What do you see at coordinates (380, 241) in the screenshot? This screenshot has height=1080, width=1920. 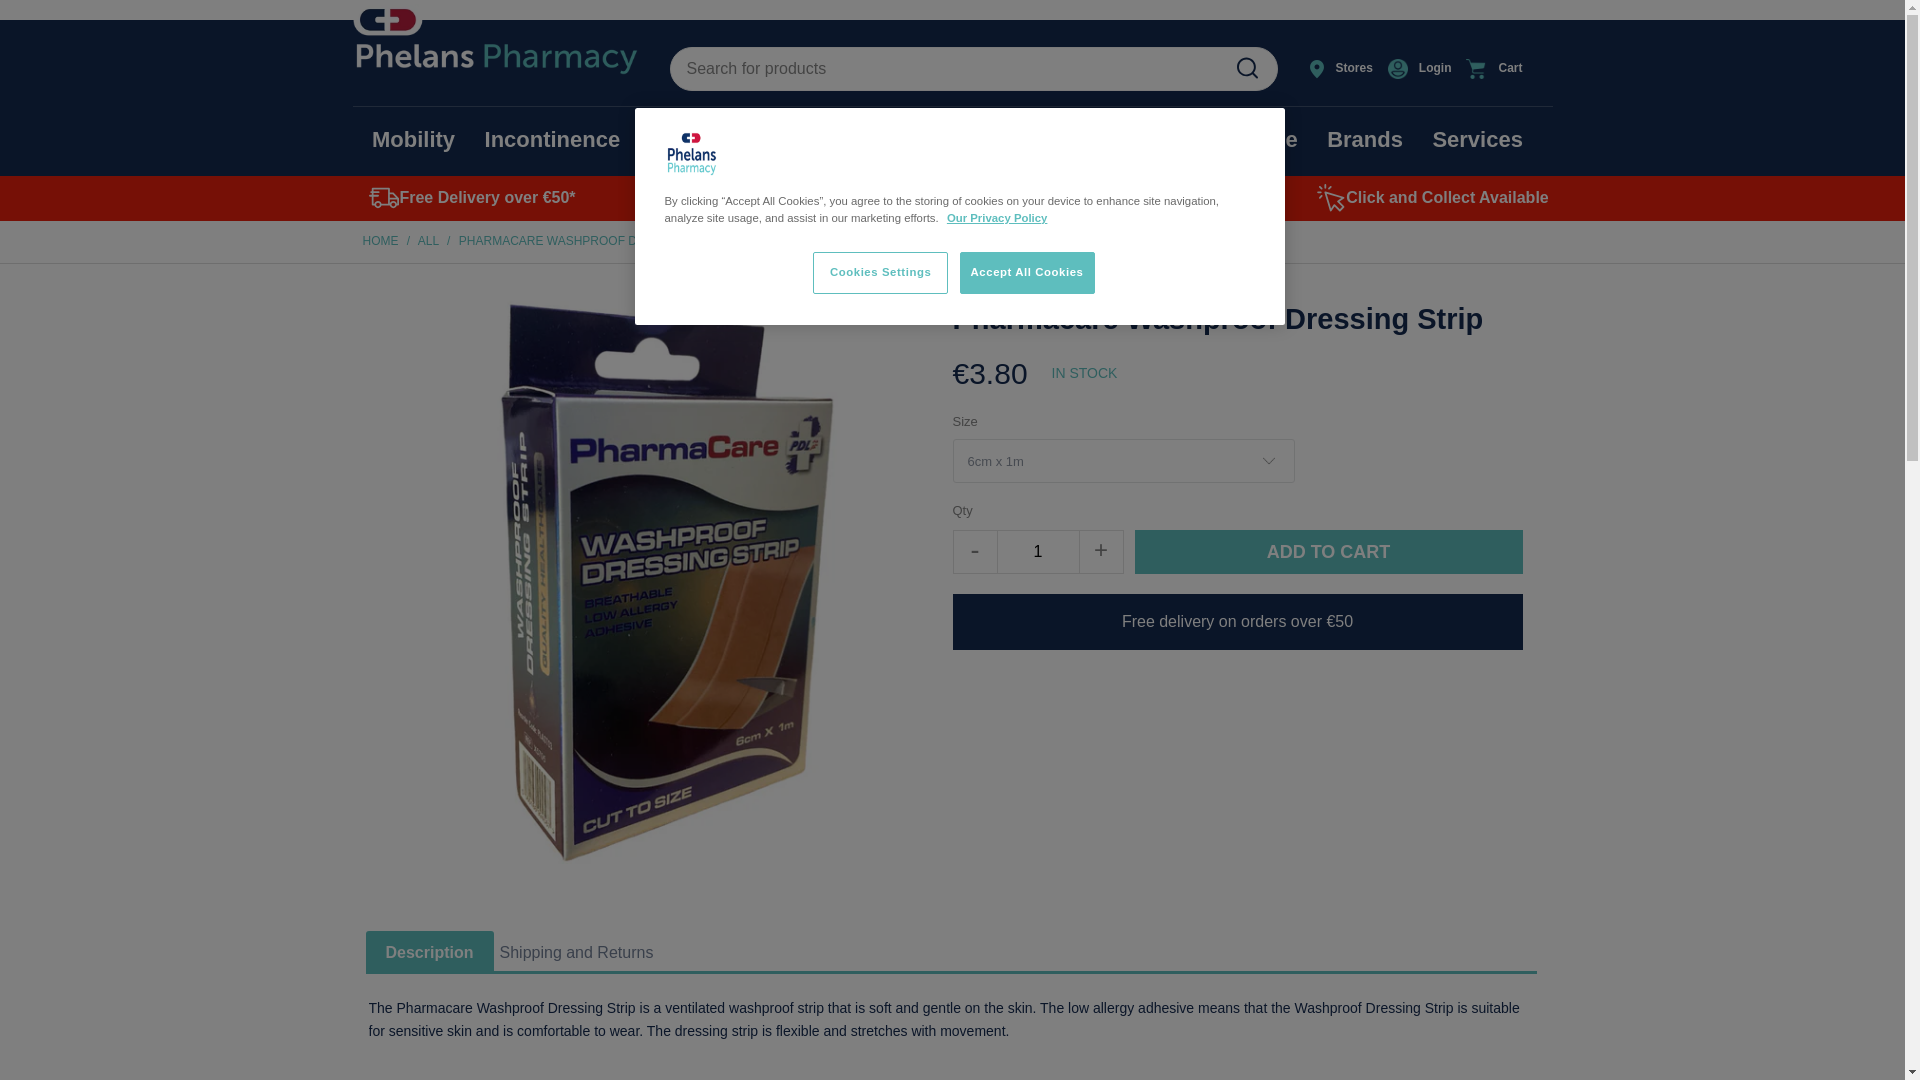 I see `Phelan's Pharmacy` at bounding box center [380, 241].